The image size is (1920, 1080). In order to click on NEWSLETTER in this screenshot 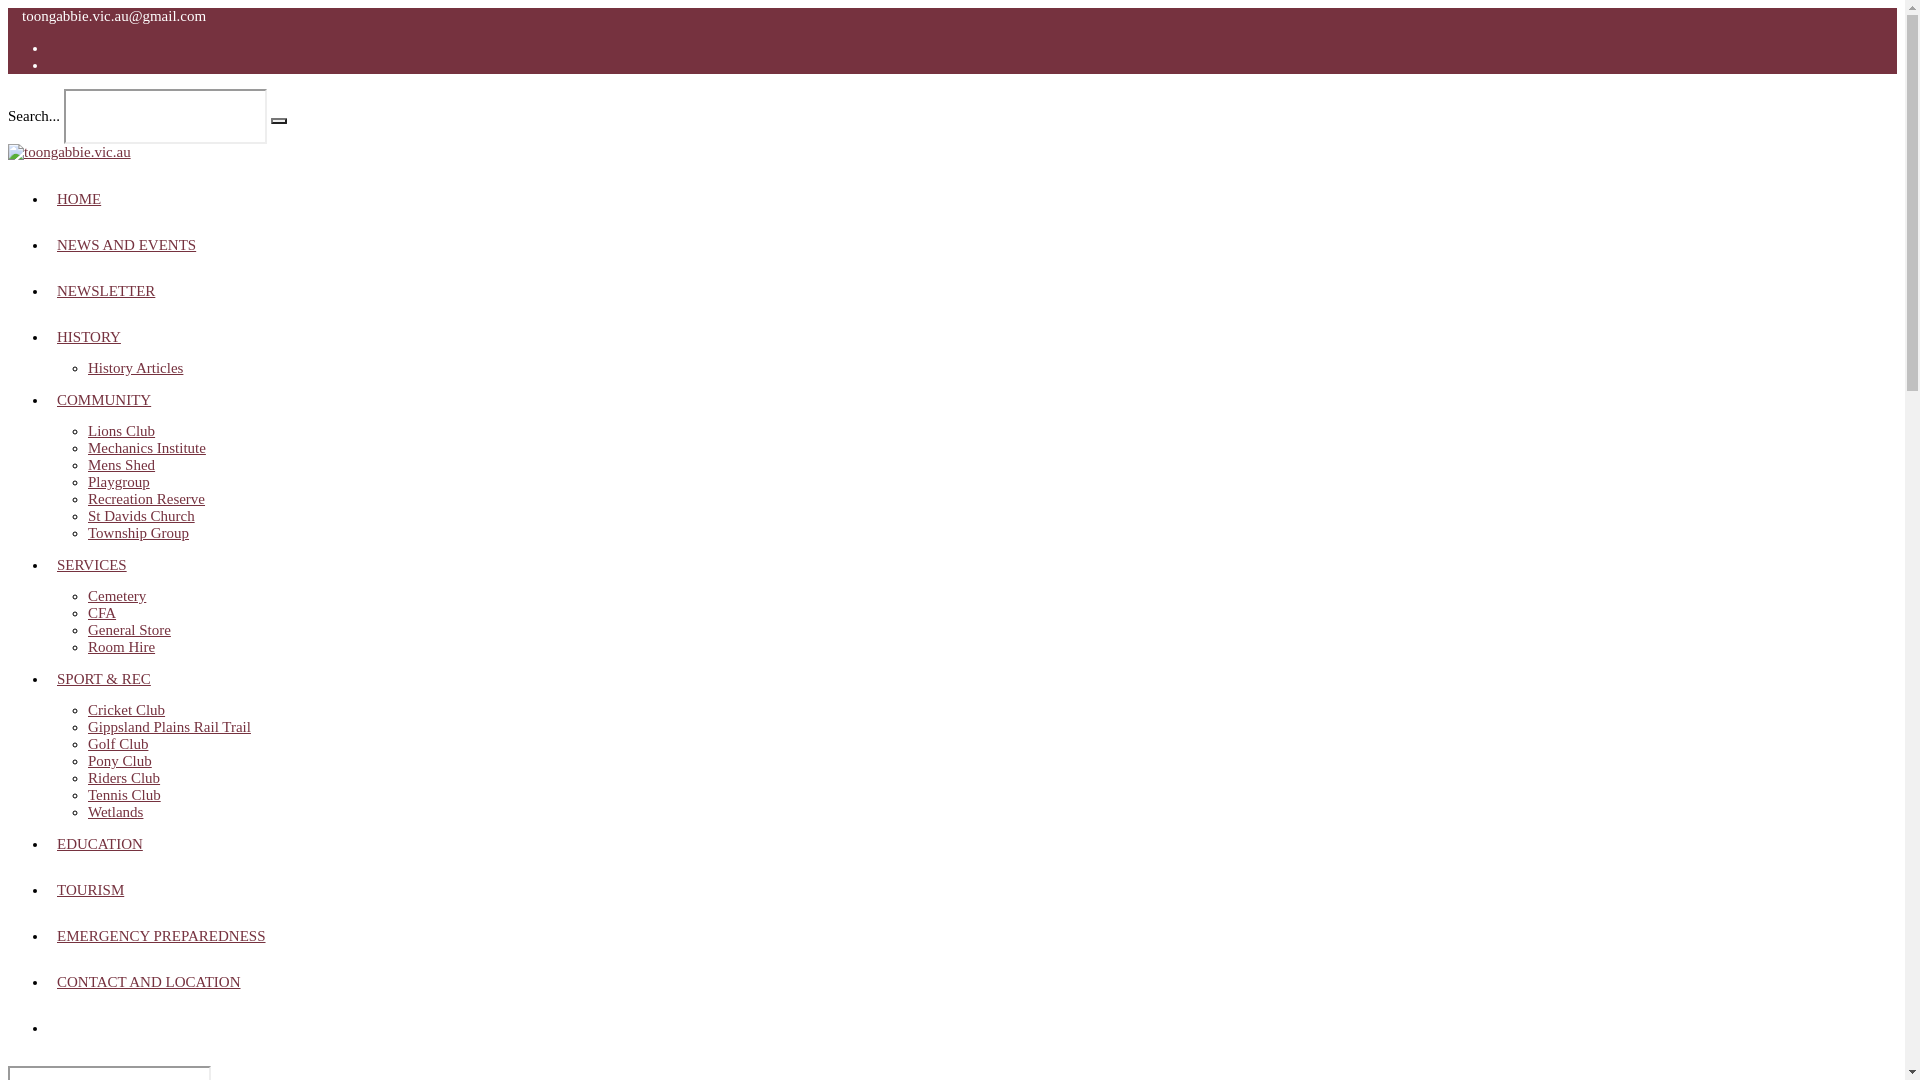, I will do `click(106, 291)`.